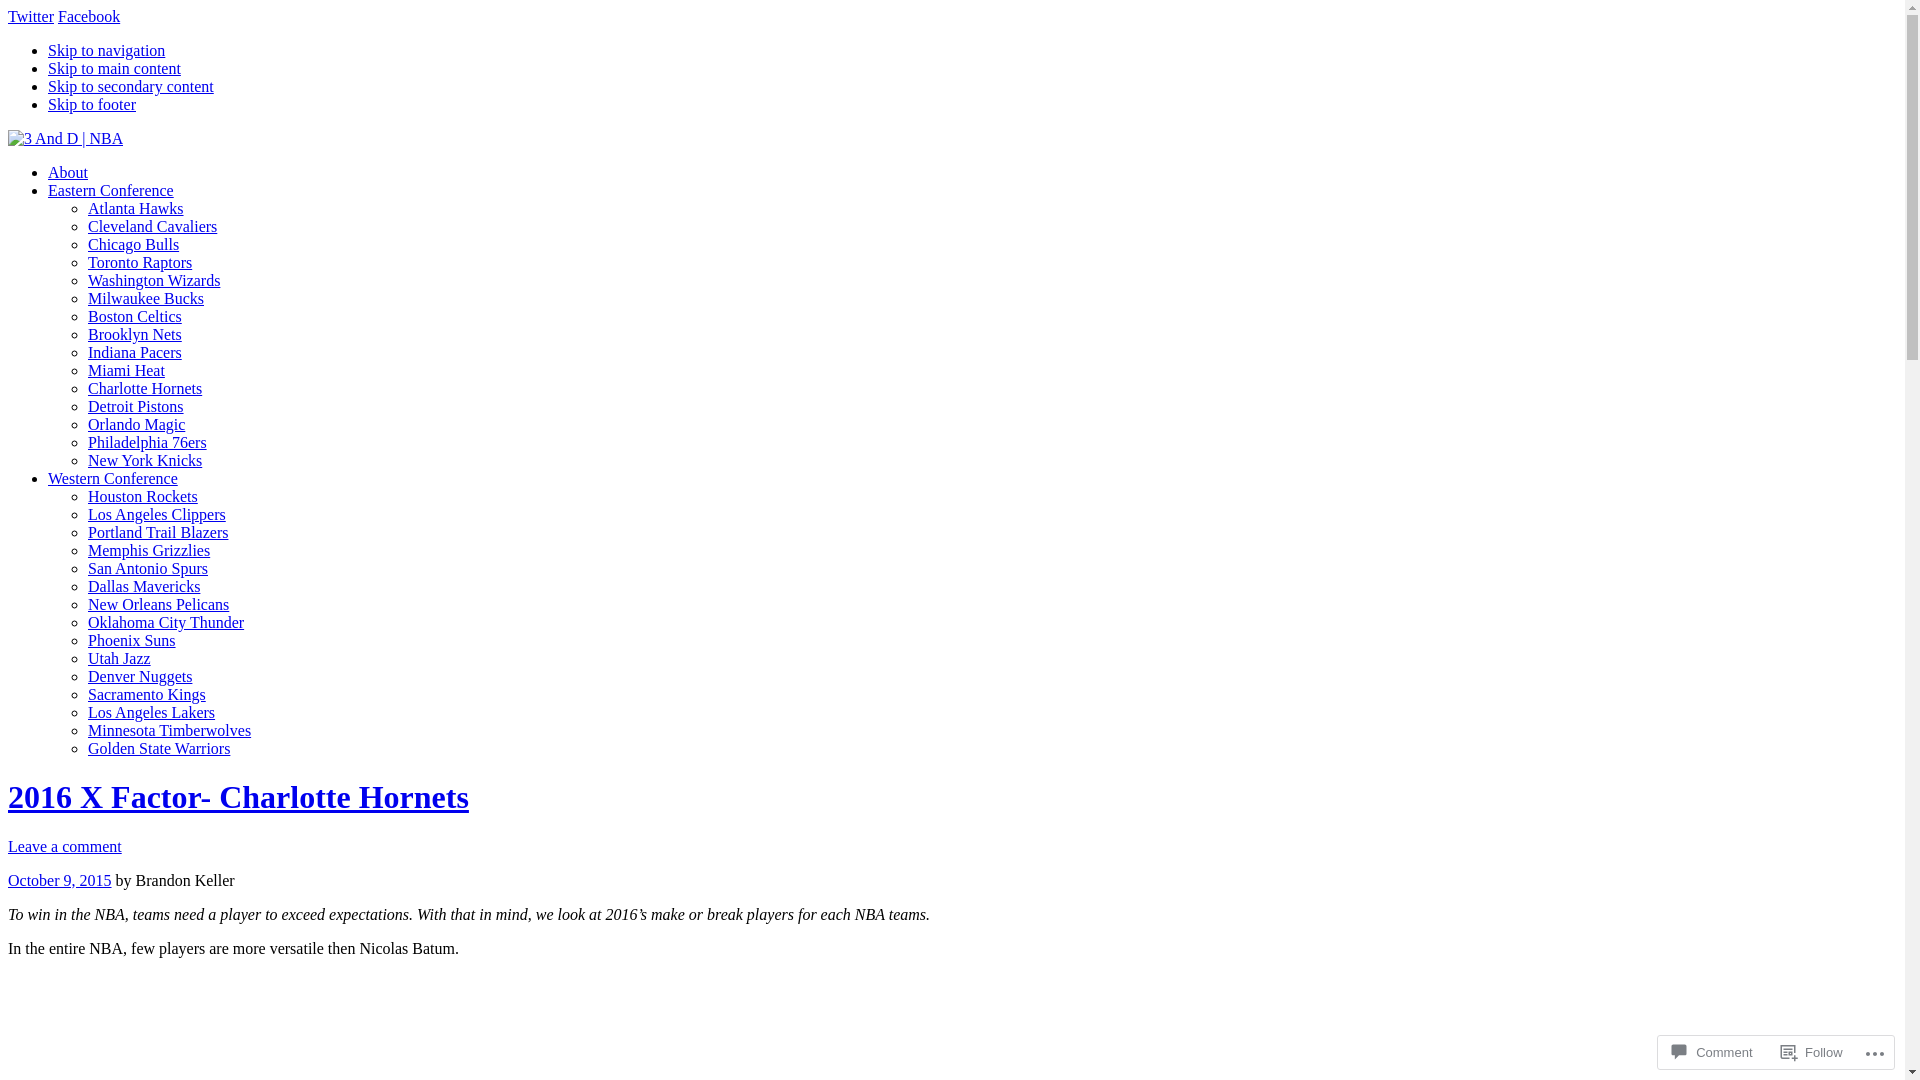  Describe the element at coordinates (135, 334) in the screenshot. I see `Brooklyn Nets` at that location.